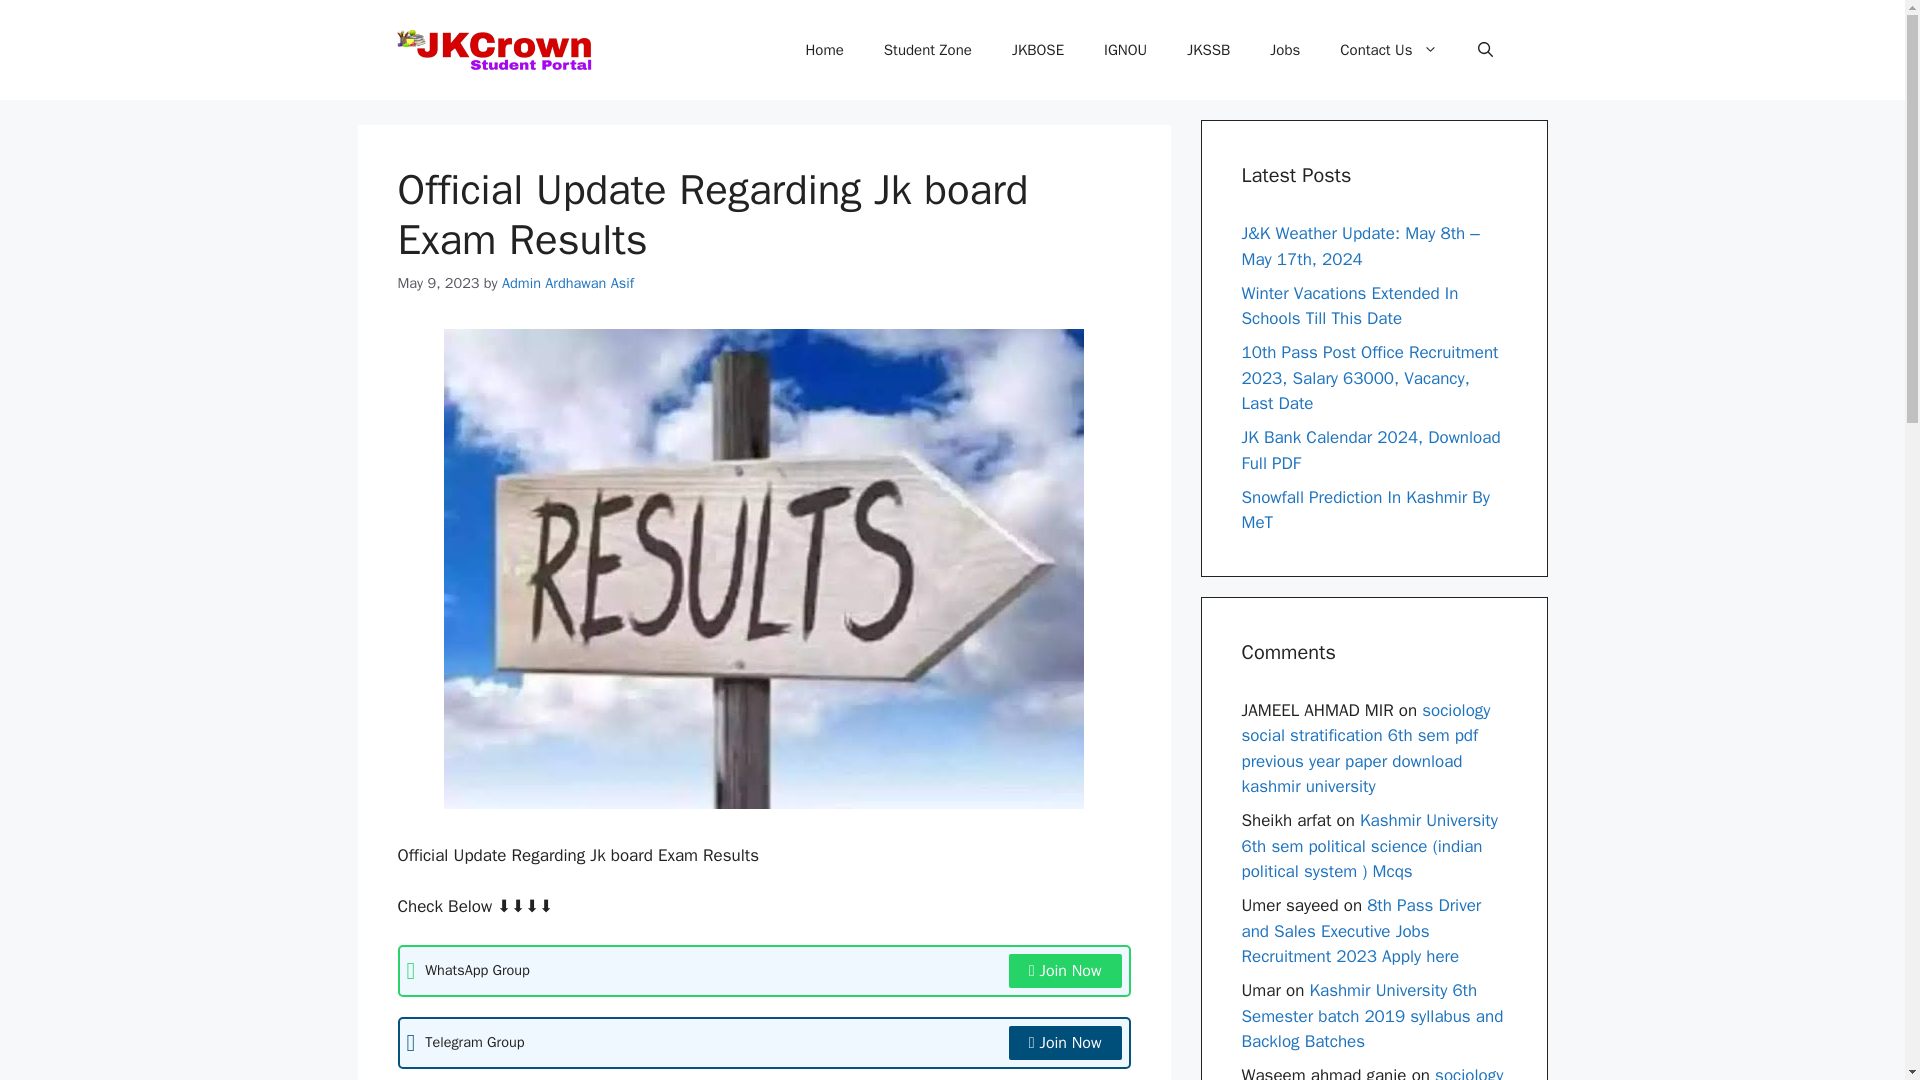  Describe the element at coordinates (1366, 510) in the screenshot. I see `Snowfall Prediction In Kashmir By MeT` at that location.